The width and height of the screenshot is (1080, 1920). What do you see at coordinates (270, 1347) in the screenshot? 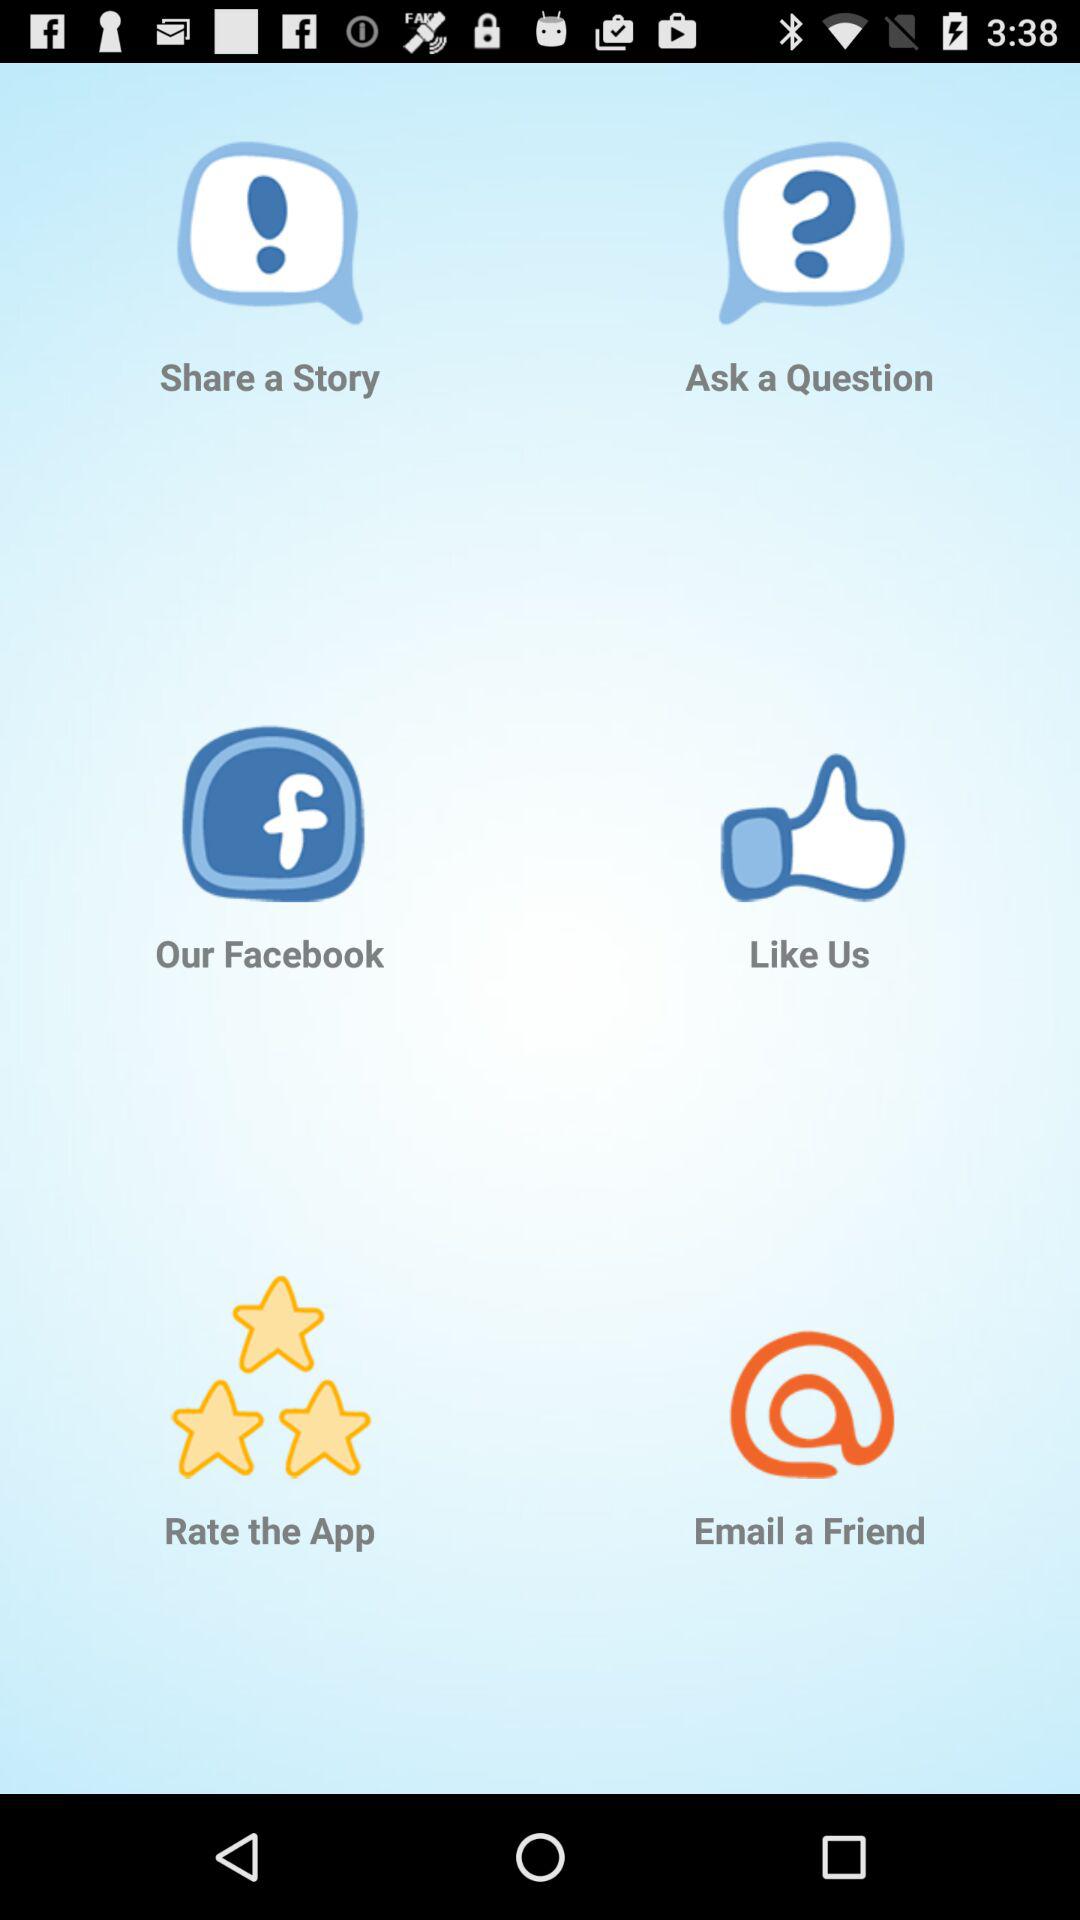
I see `launch the app above rate the app item` at bounding box center [270, 1347].